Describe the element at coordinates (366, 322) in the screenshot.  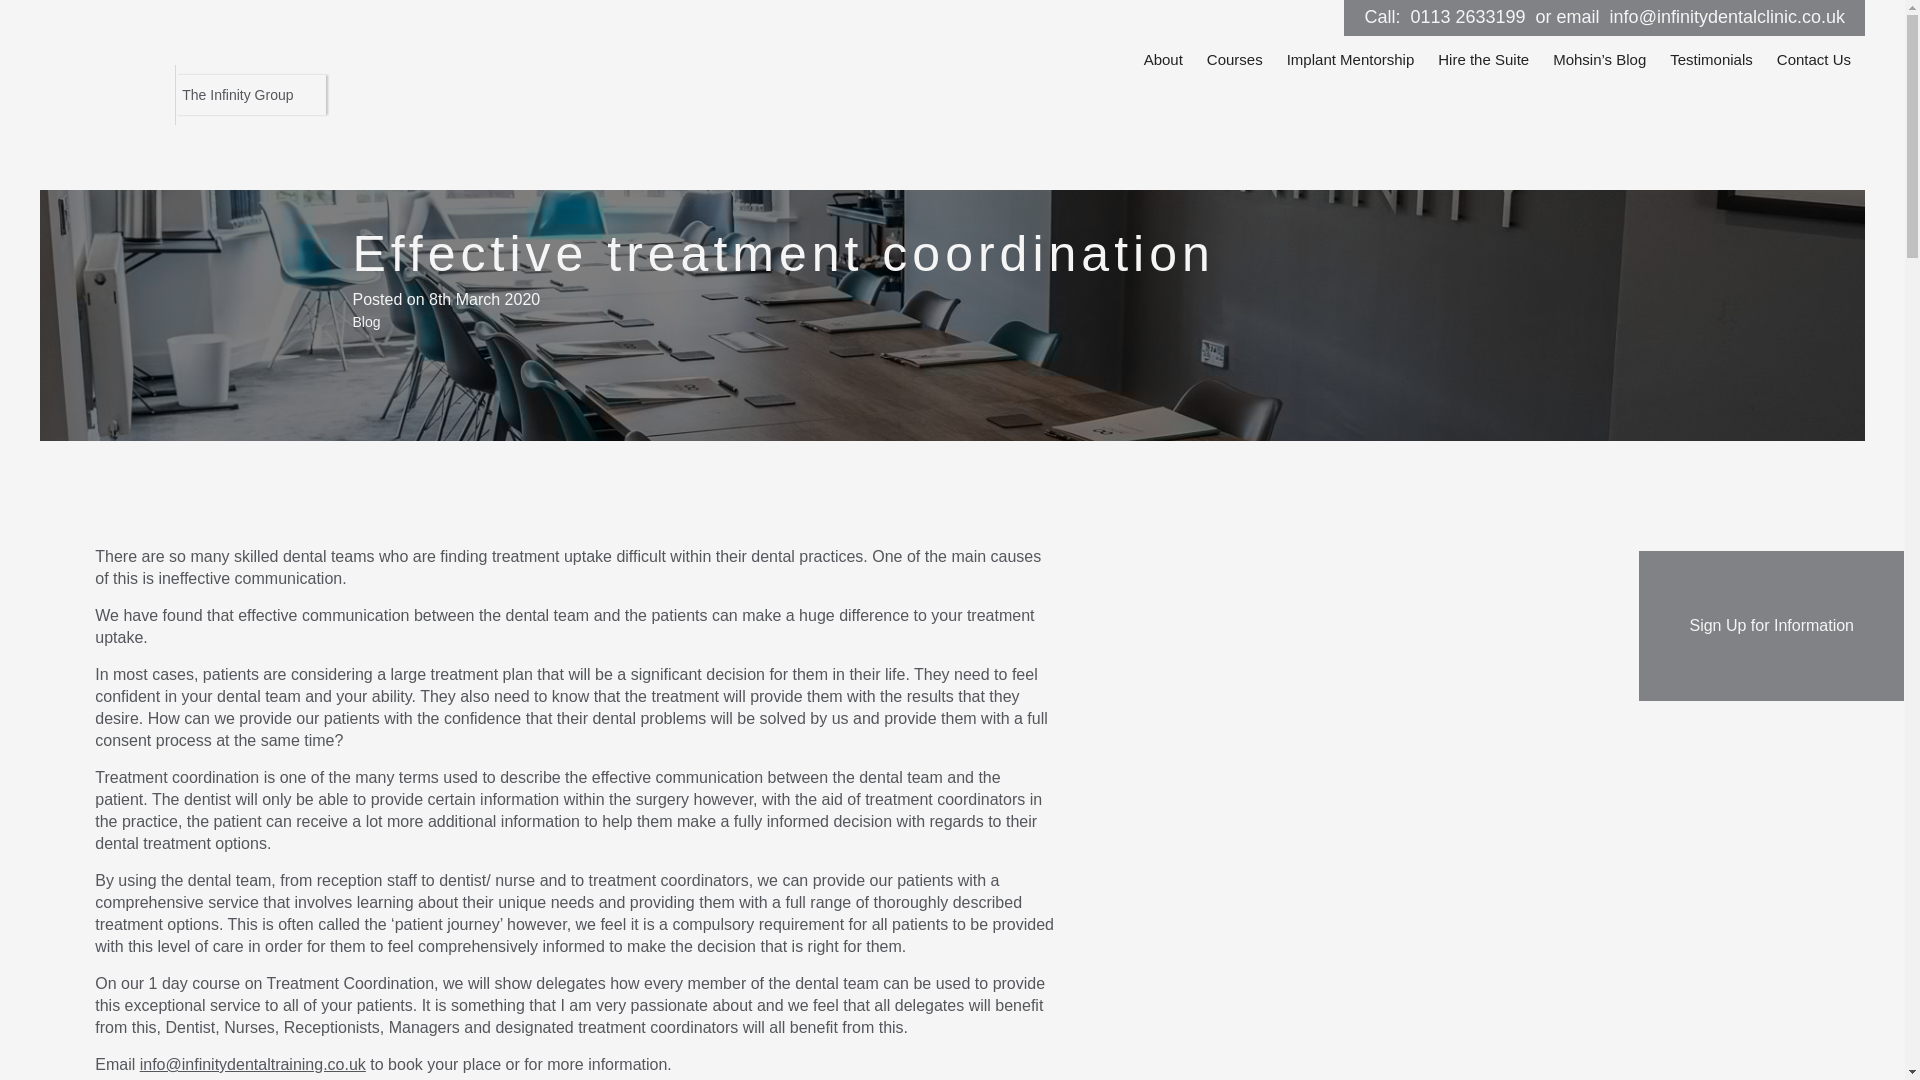
I see `Blog` at that location.